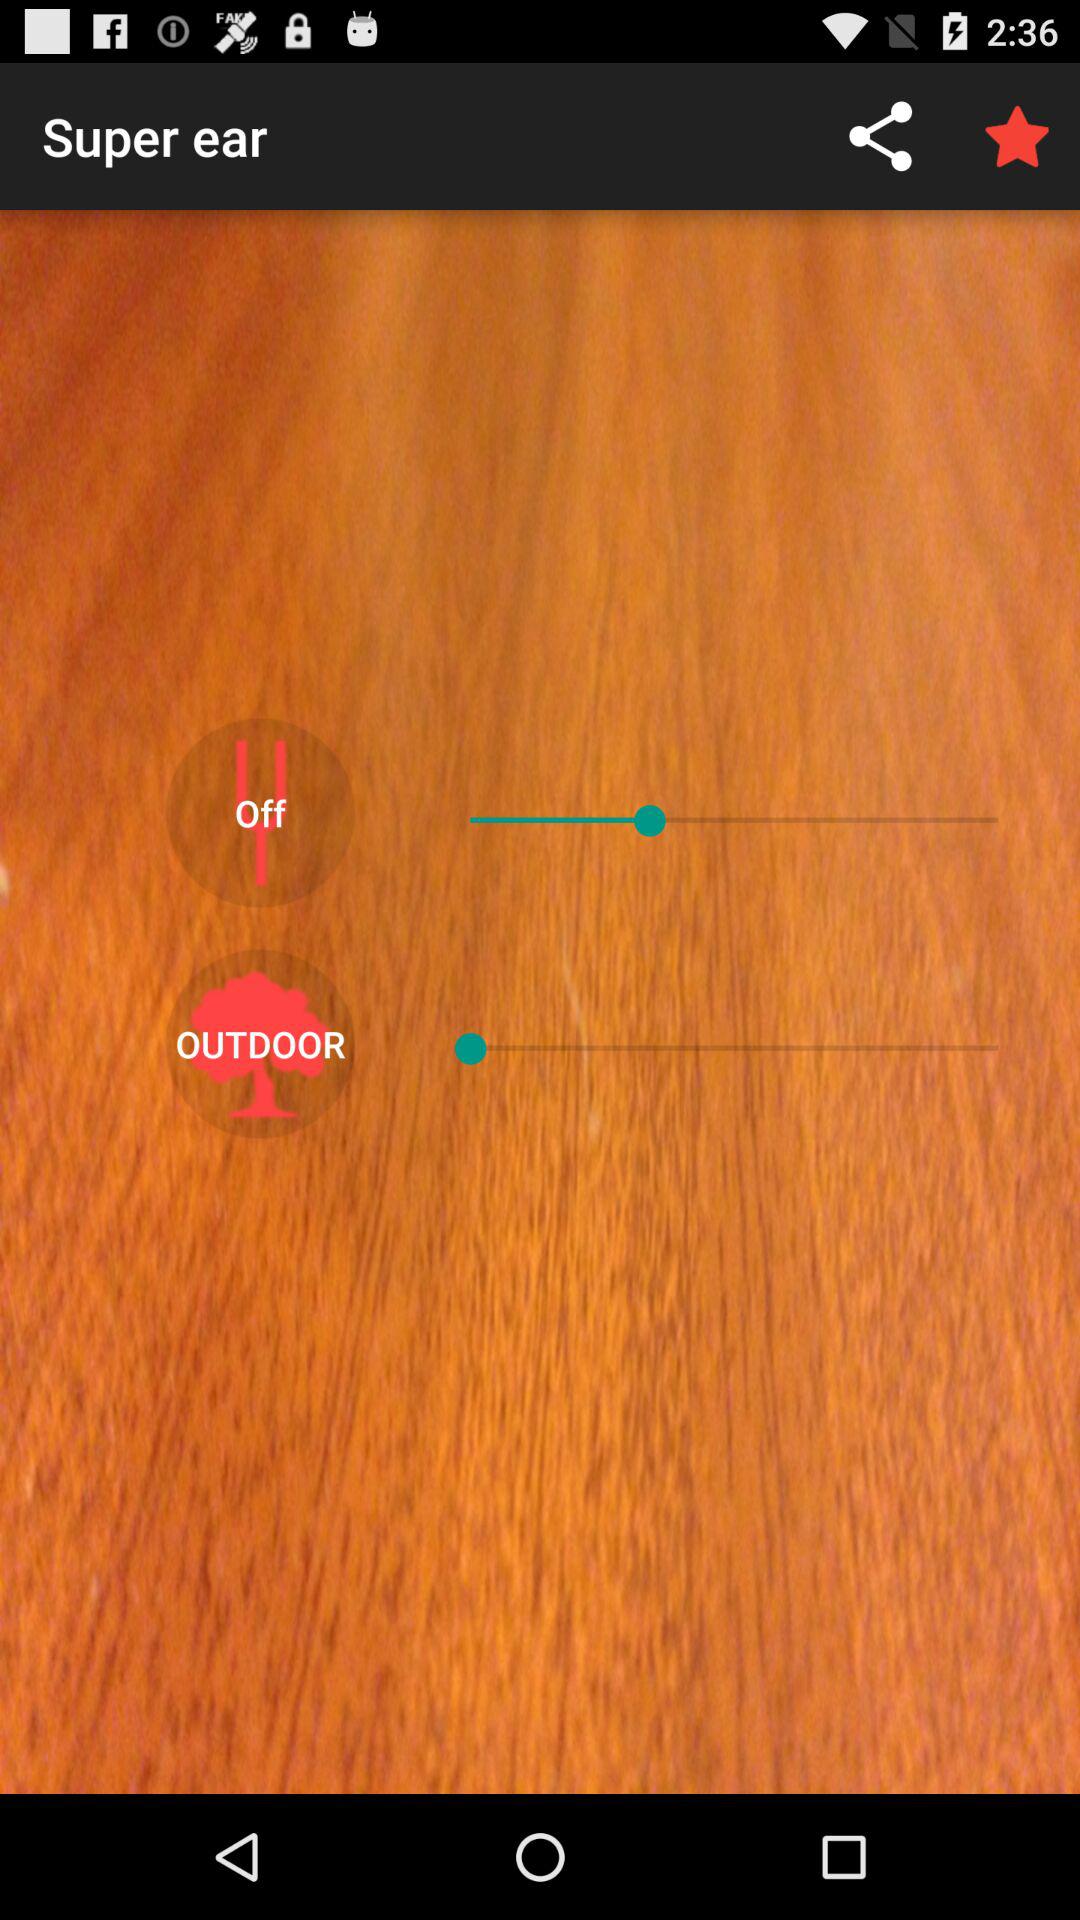 This screenshot has width=1080, height=1920. I want to click on press the off item, so click(260, 812).